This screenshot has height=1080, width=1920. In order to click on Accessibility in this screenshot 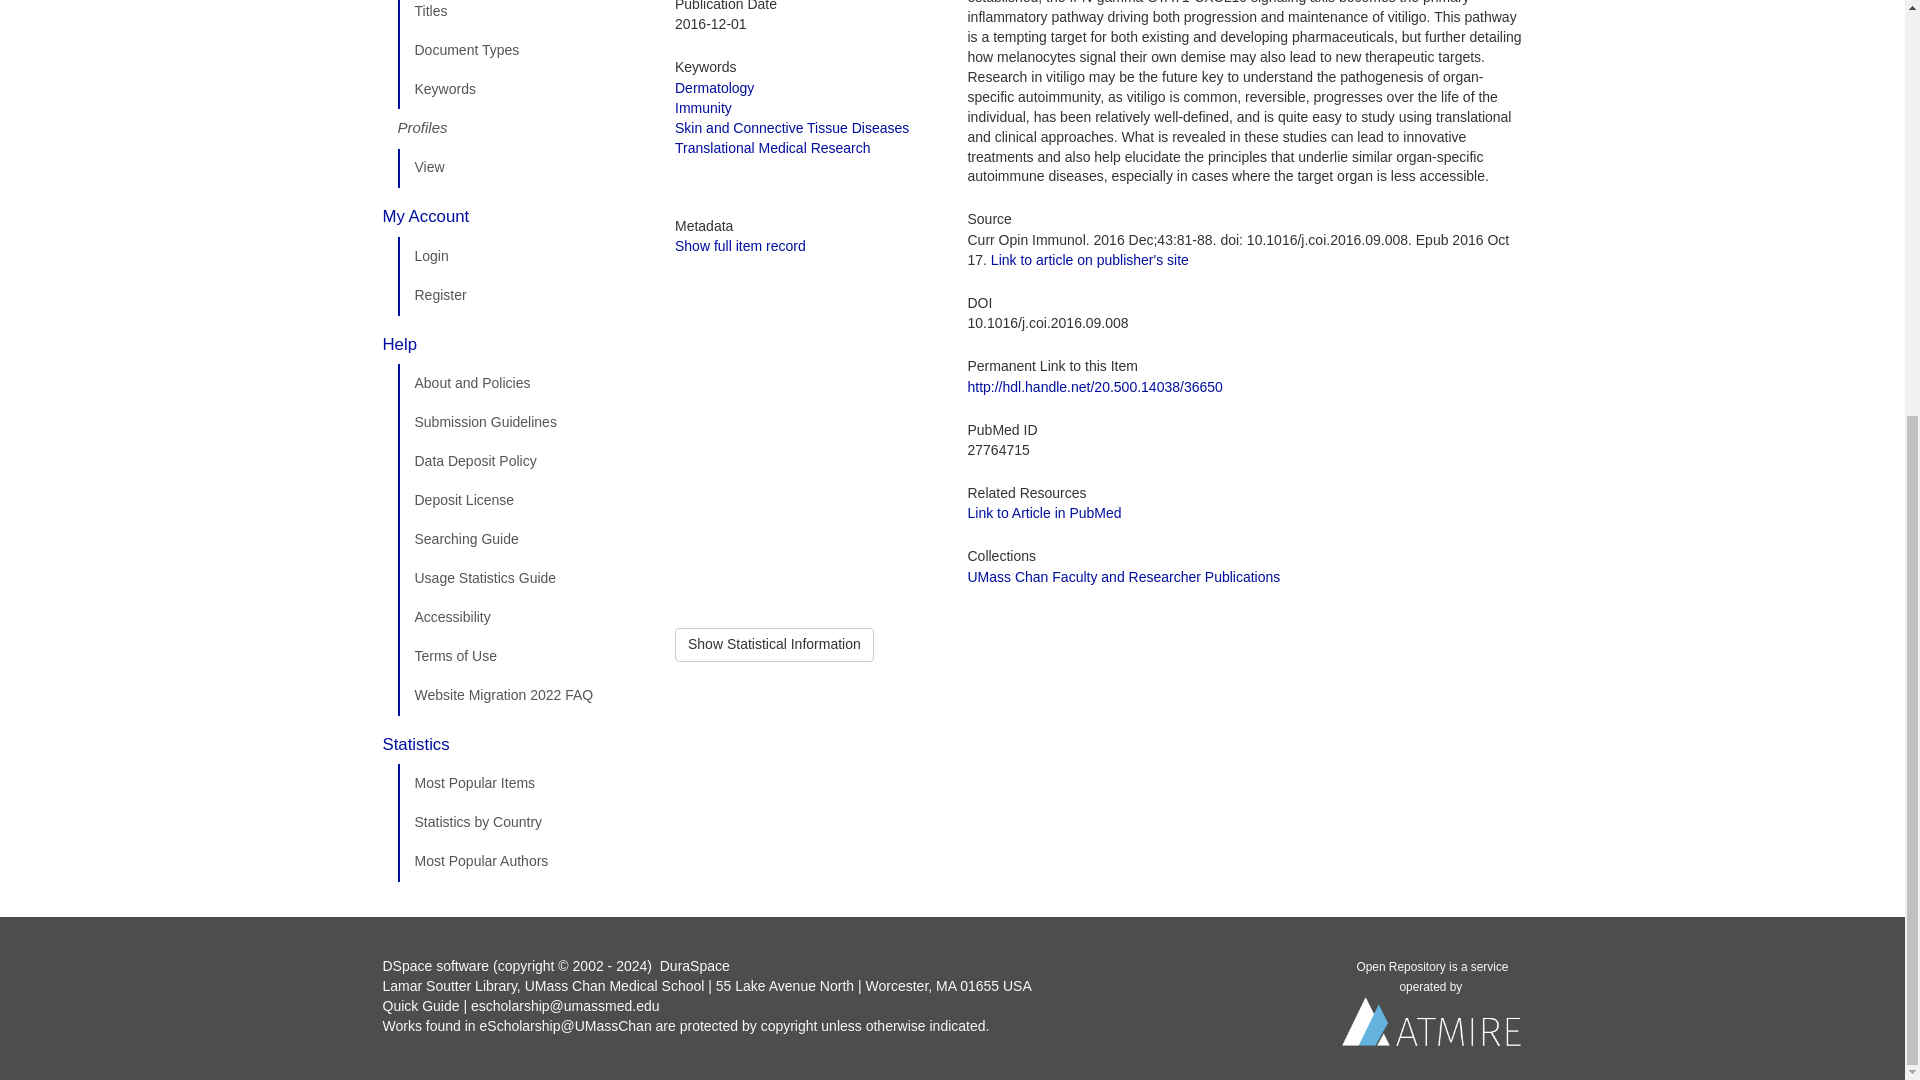, I will do `click(521, 618)`.